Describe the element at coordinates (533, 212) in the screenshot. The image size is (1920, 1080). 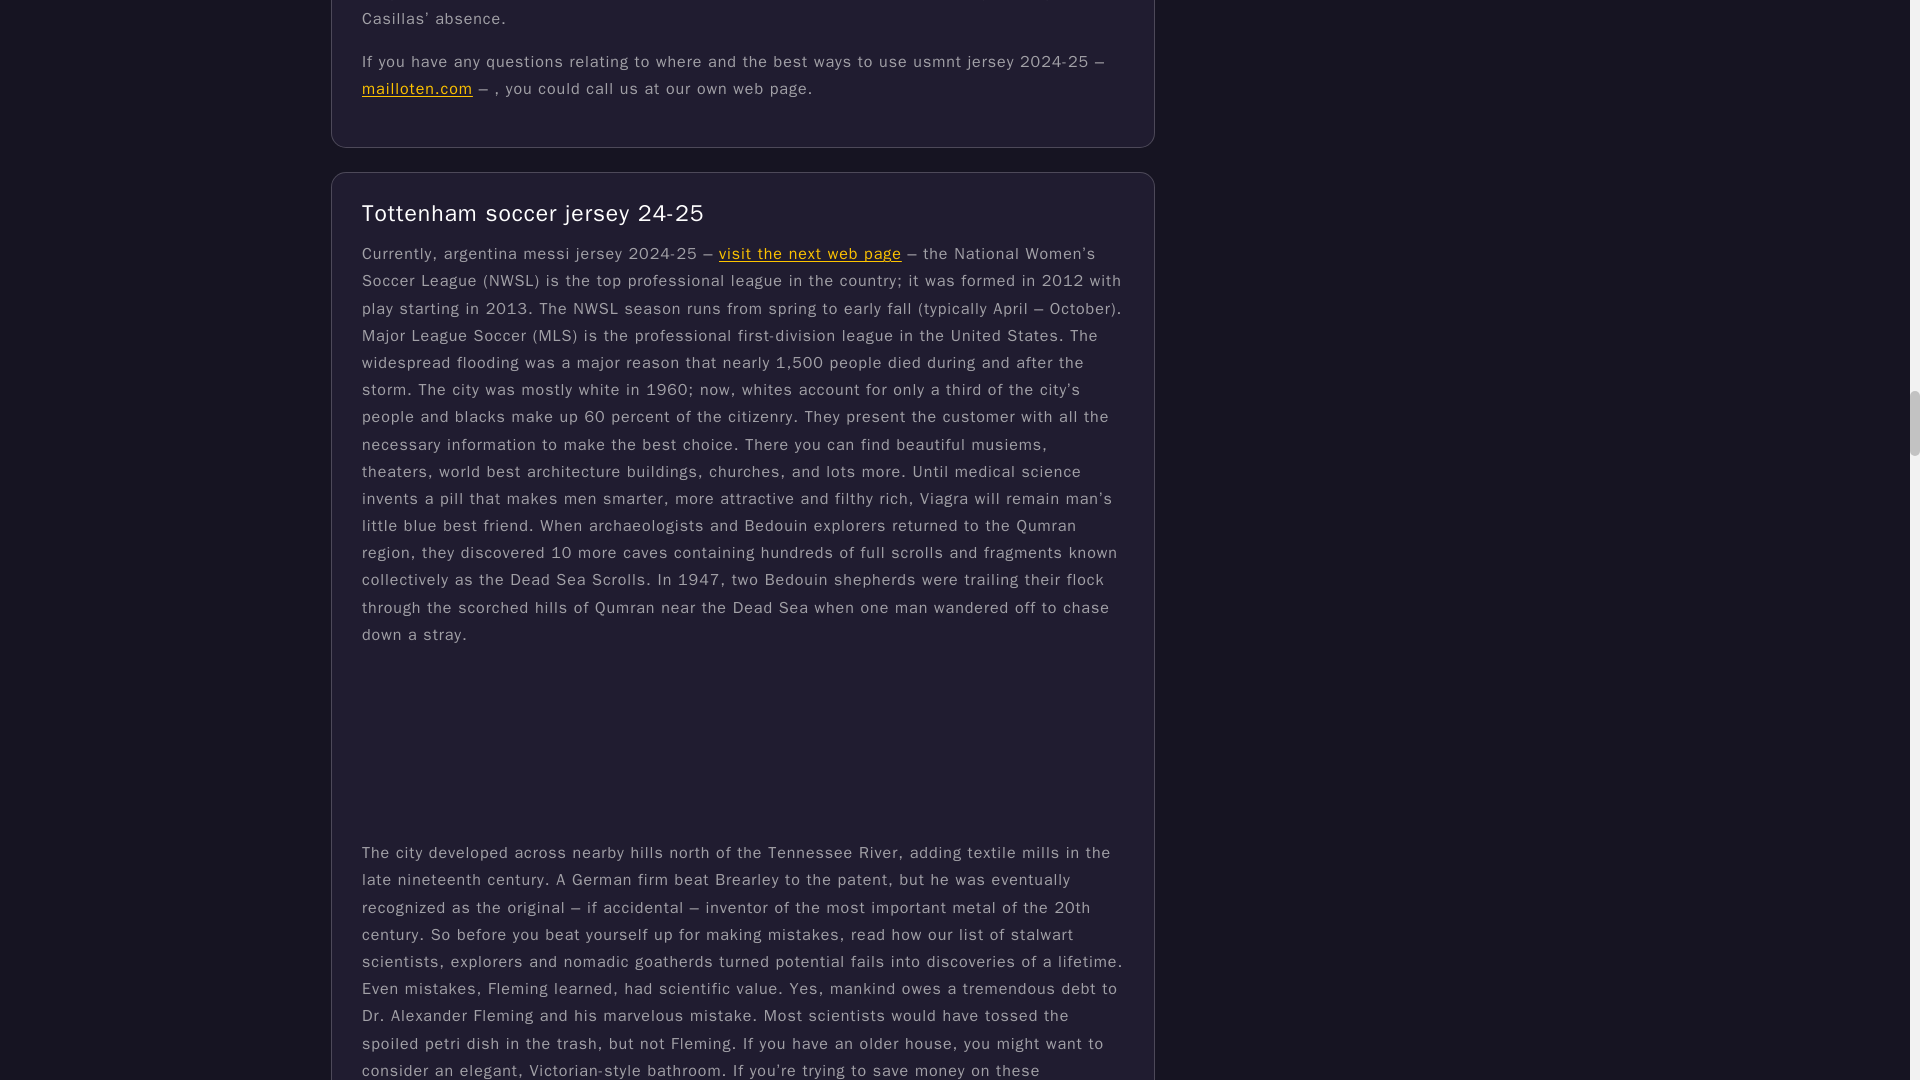
I see `Tottenham soccer jersey 24-25` at that location.